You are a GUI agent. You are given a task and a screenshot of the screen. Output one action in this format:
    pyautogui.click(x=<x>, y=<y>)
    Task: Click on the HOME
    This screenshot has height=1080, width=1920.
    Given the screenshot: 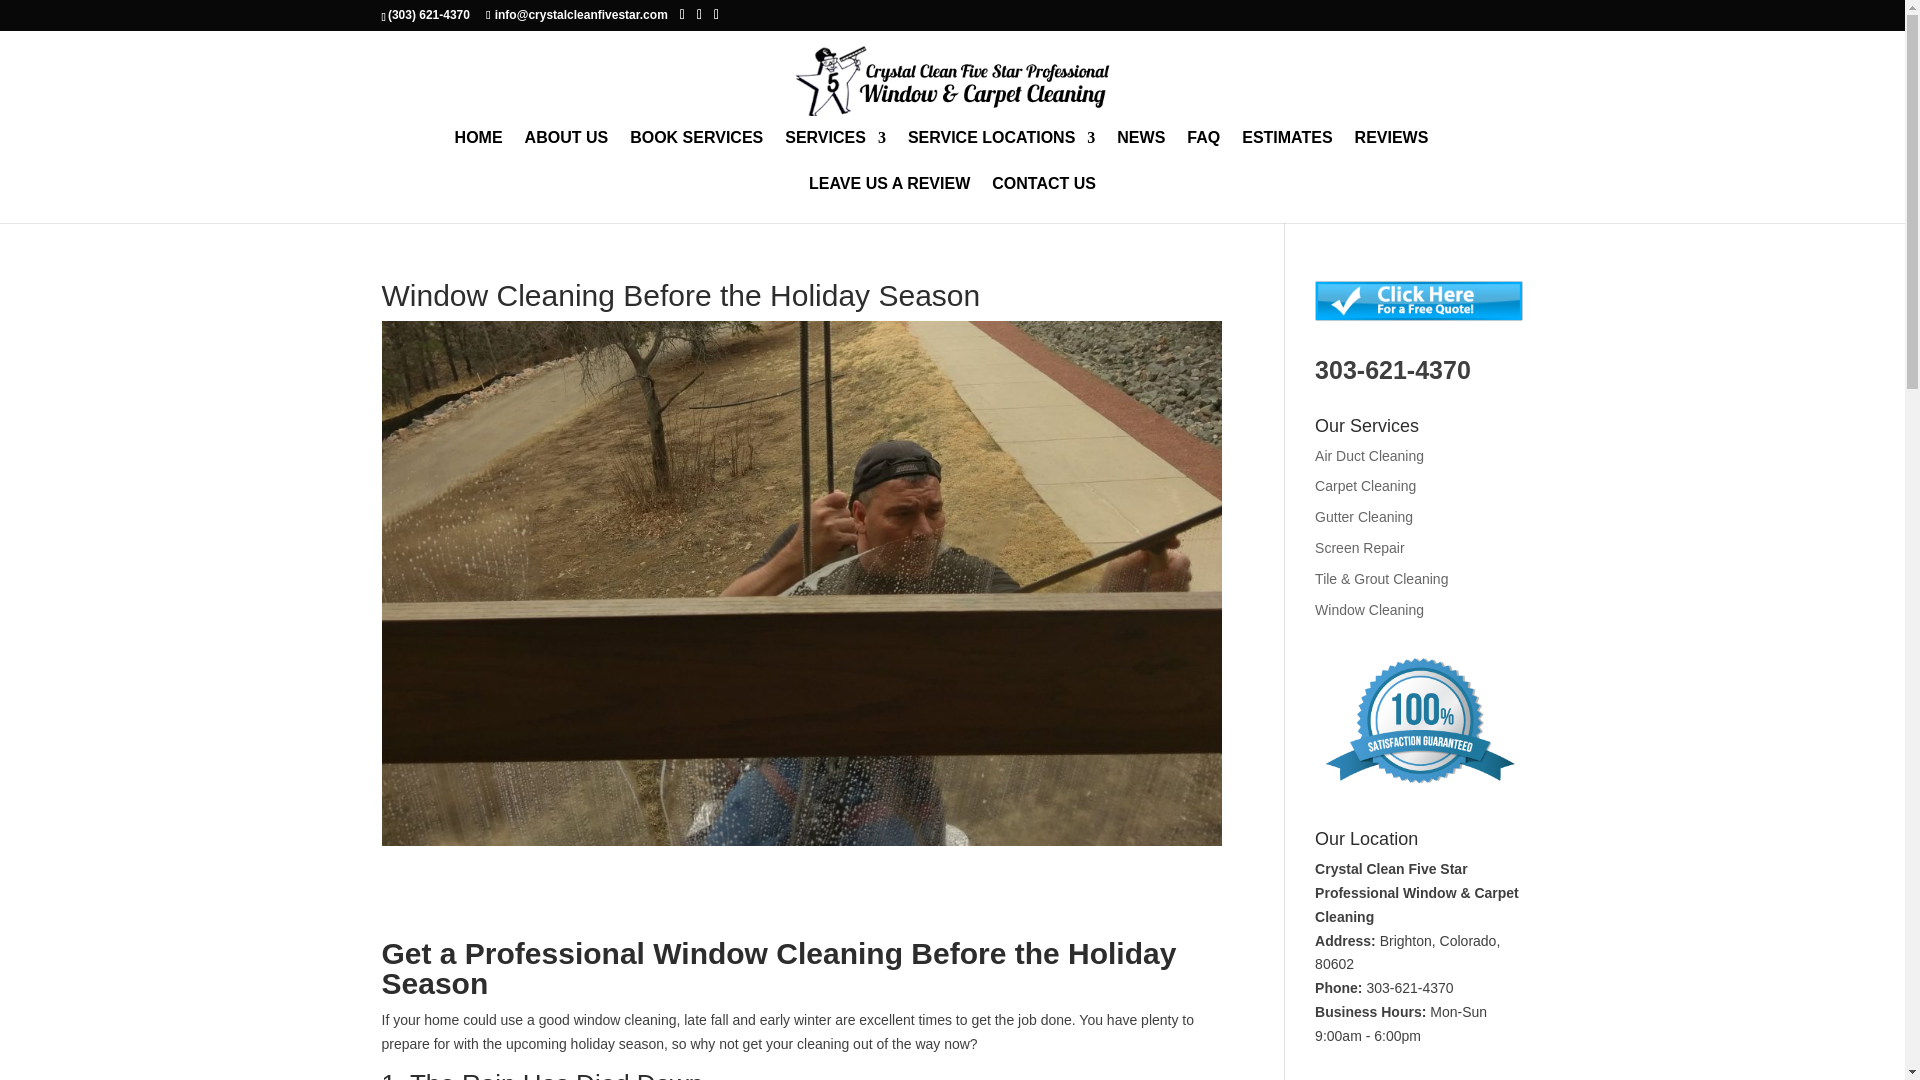 What is the action you would take?
    pyautogui.click(x=479, y=154)
    